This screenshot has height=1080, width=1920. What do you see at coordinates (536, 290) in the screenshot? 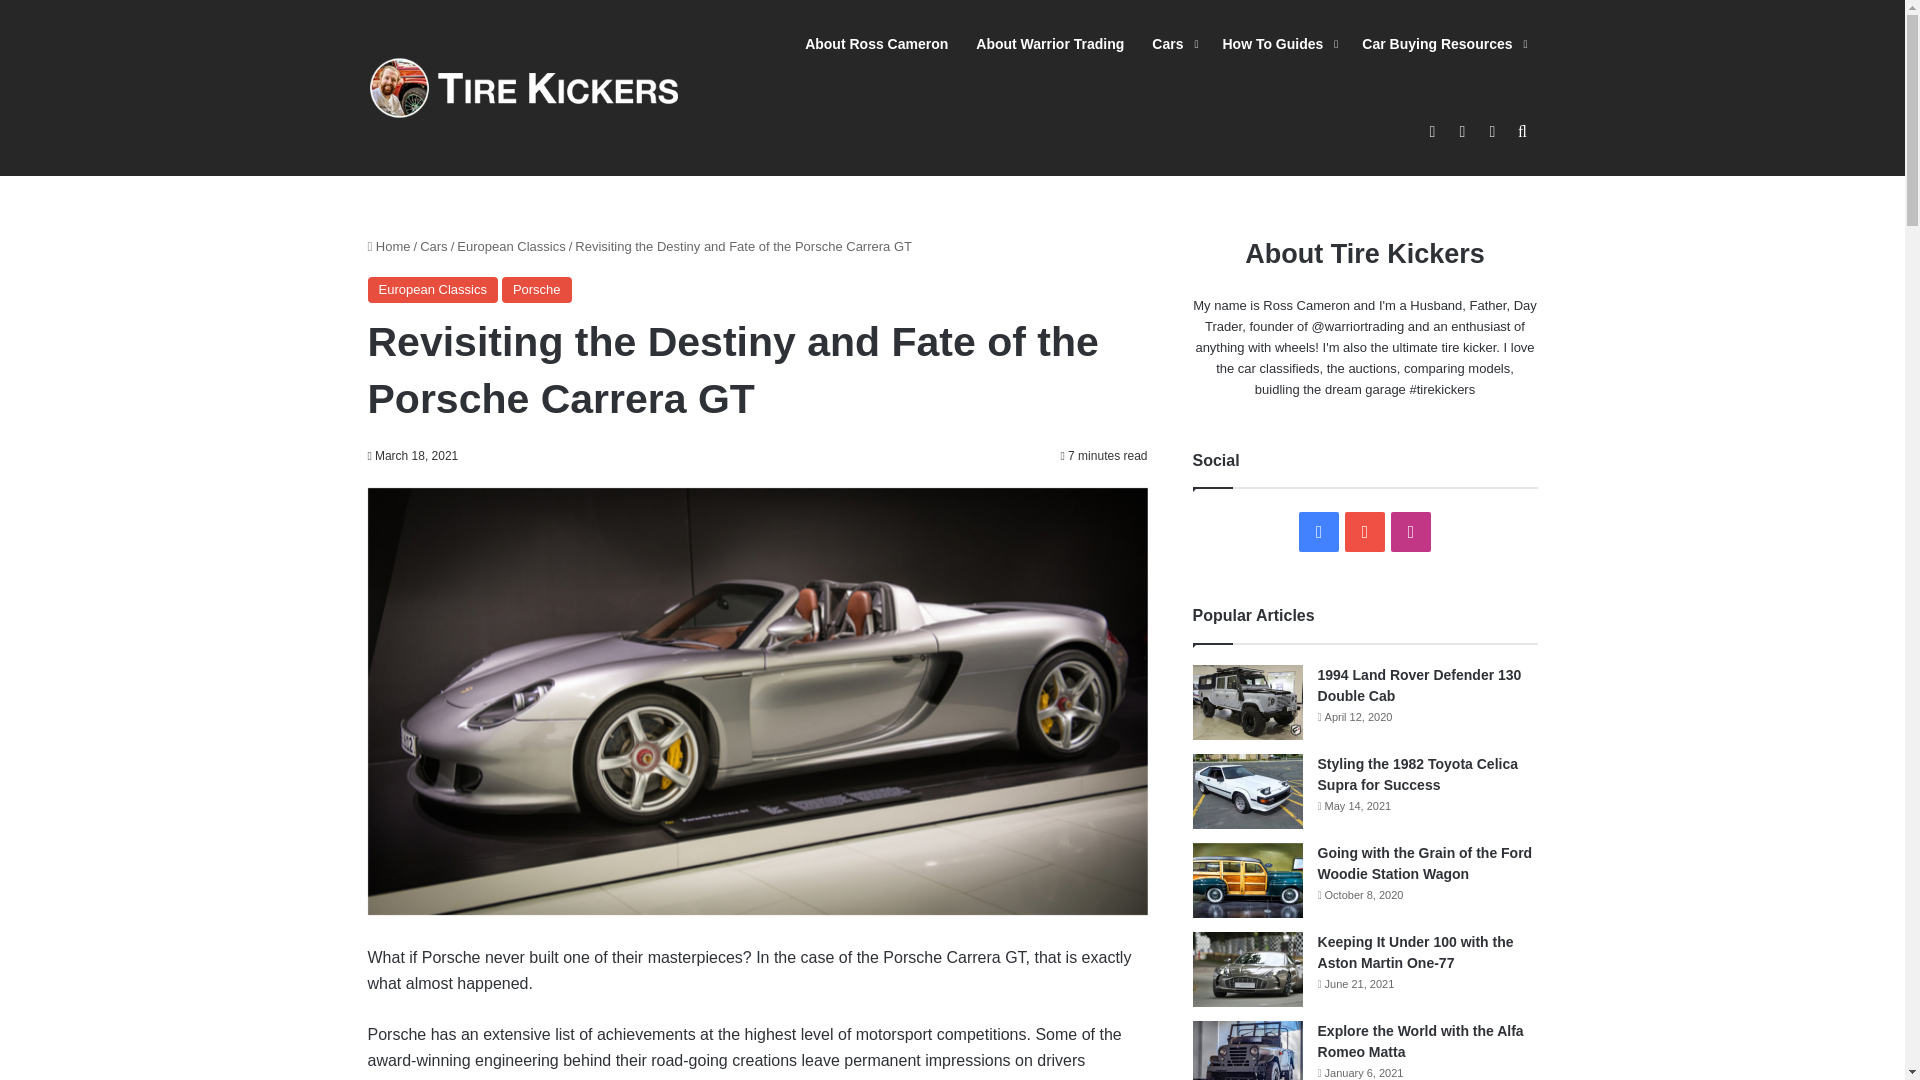
I see `Porsche` at bounding box center [536, 290].